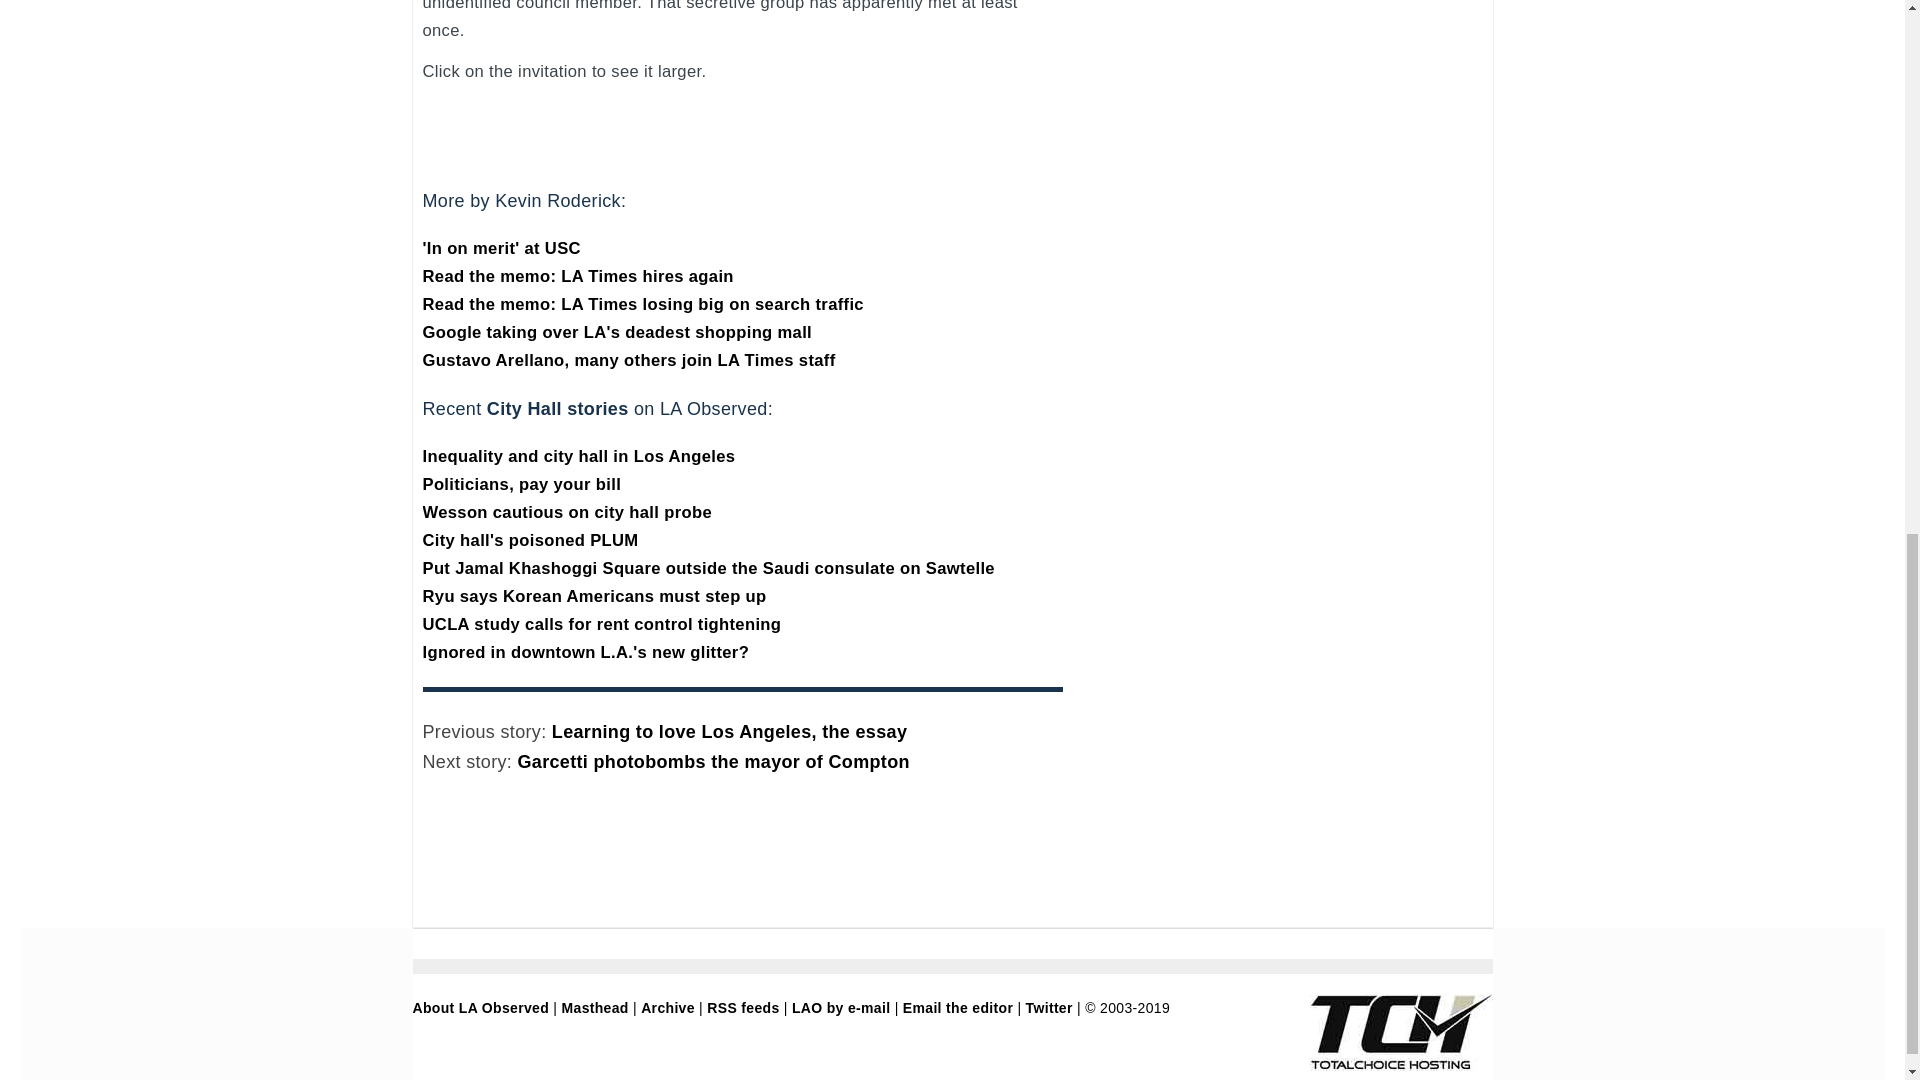  What do you see at coordinates (729, 732) in the screenshot?
I see `Learning to love Los Angeles, the essay` at bounding box center [729, 732].